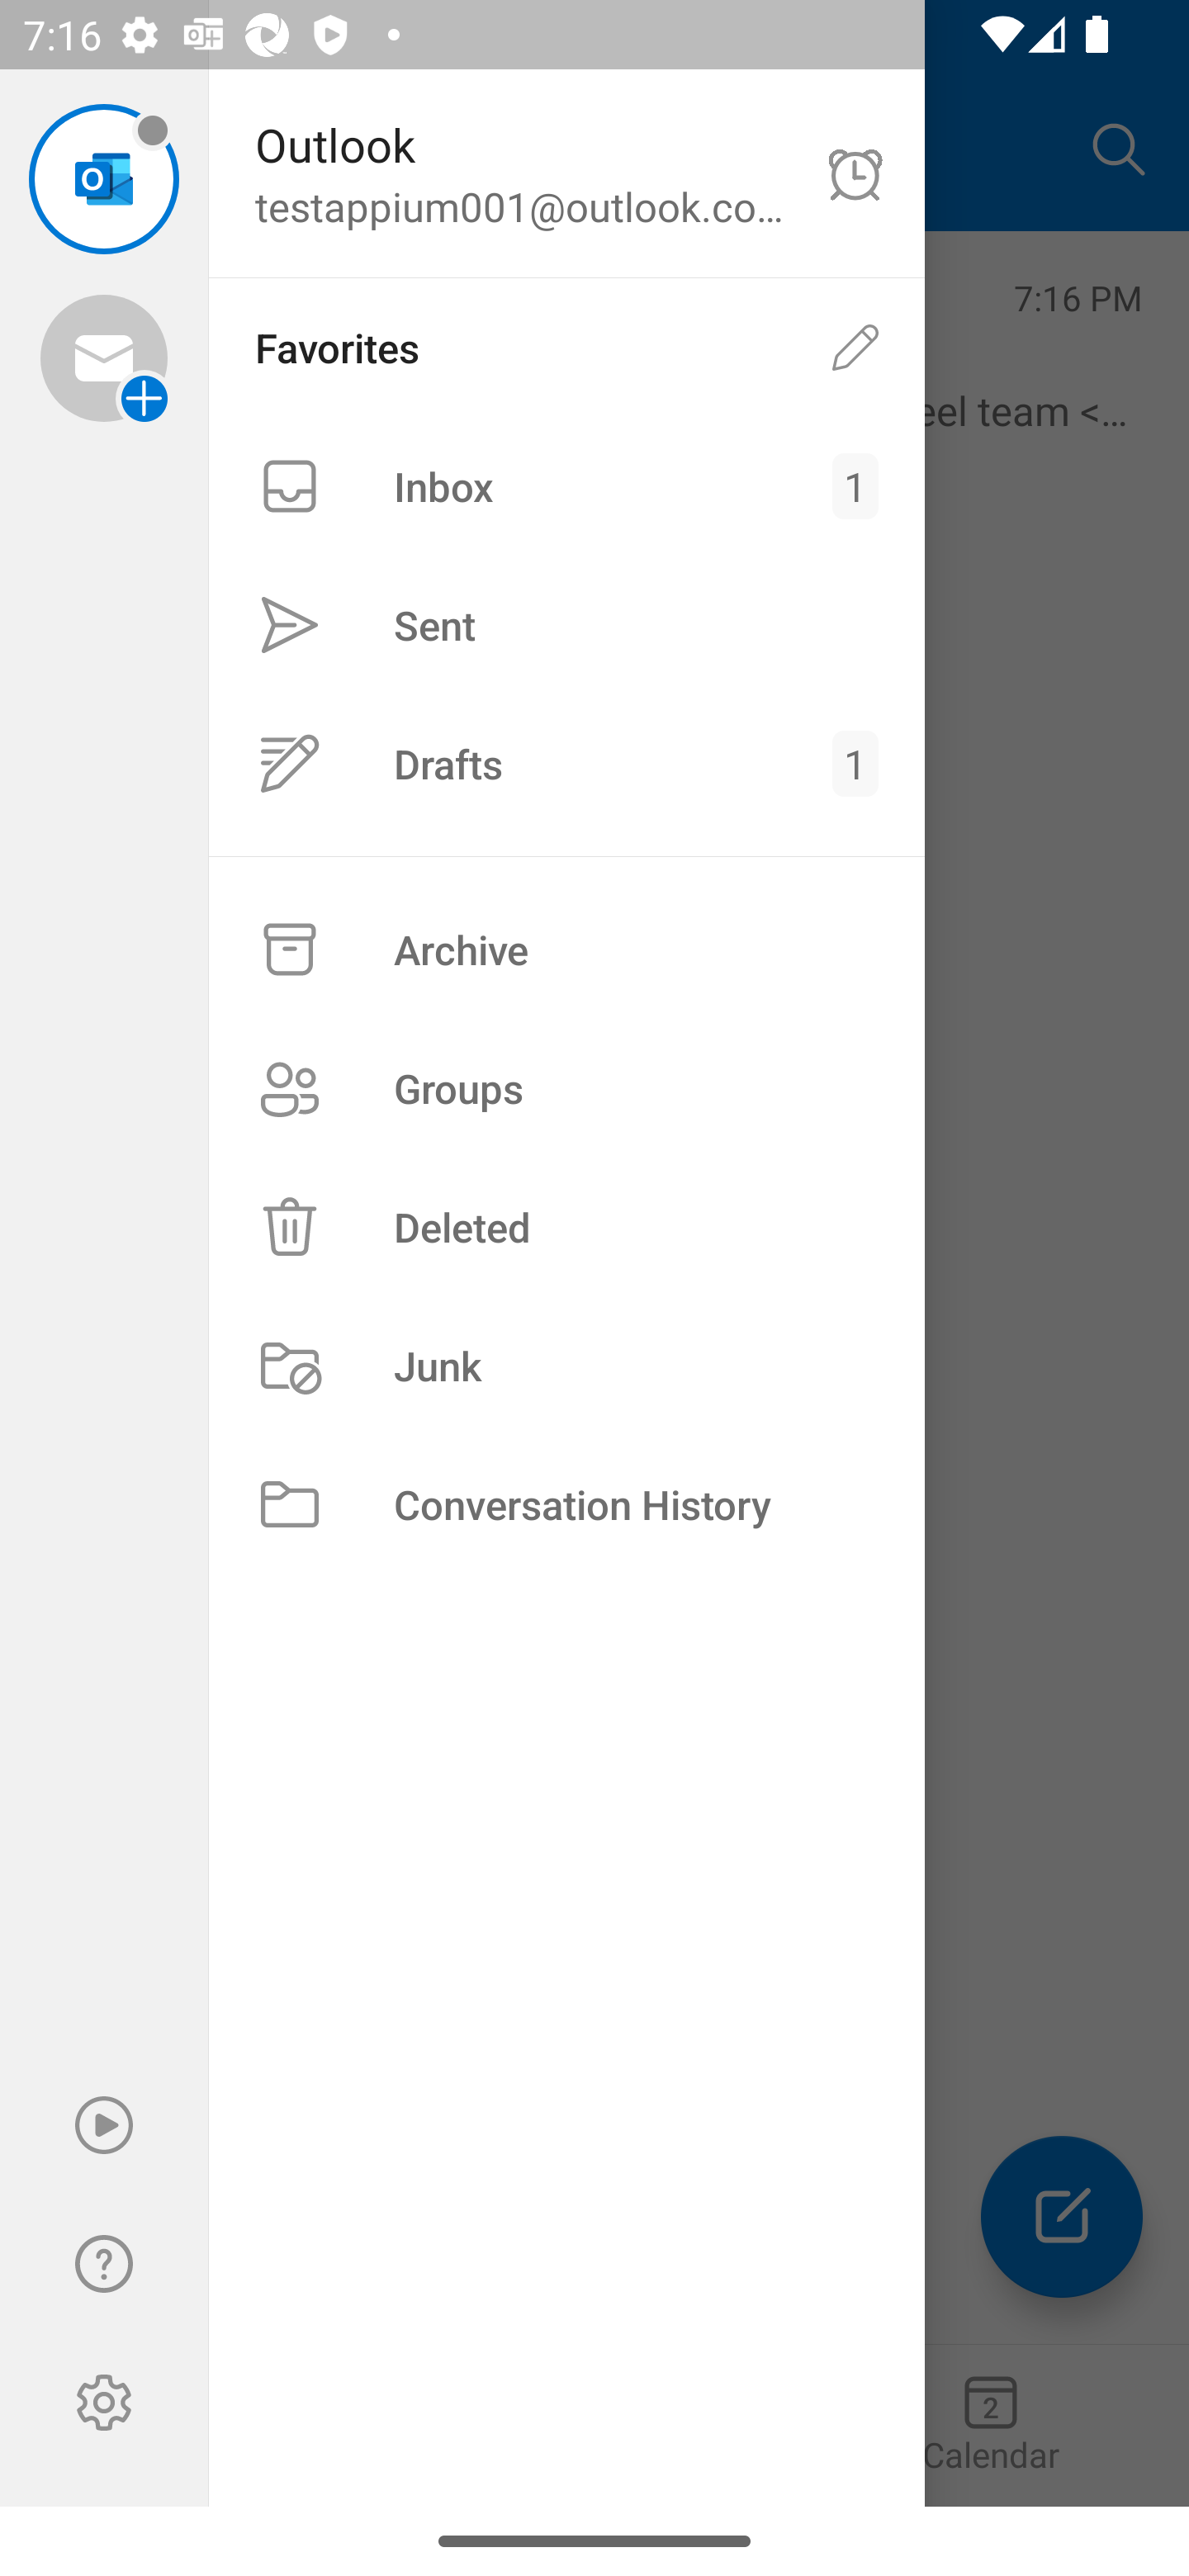  I want to click on Play My Emails, so click(104, 2125).